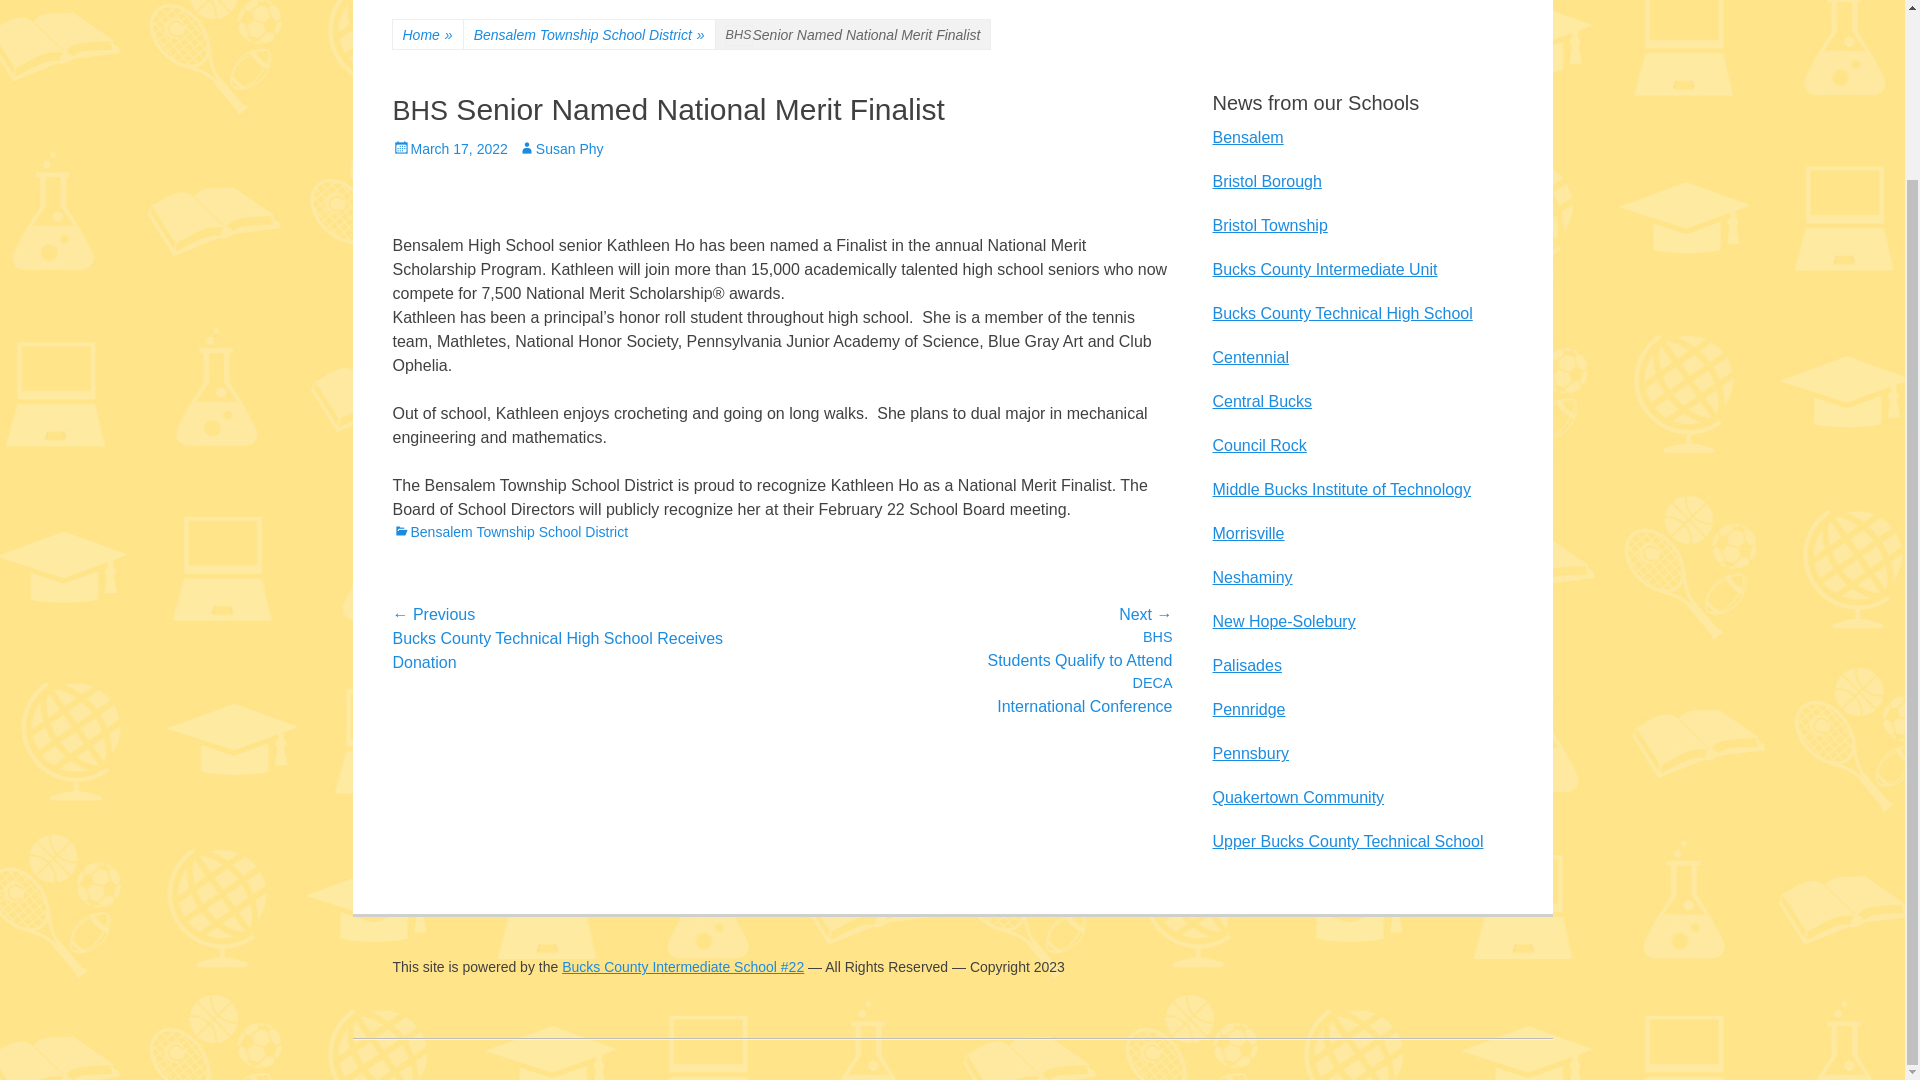 This screenshot has width=1920, height=1080. Describe the element at coordinates (1252, 578) in the screenshot. I see `Neshaminy` at that location.